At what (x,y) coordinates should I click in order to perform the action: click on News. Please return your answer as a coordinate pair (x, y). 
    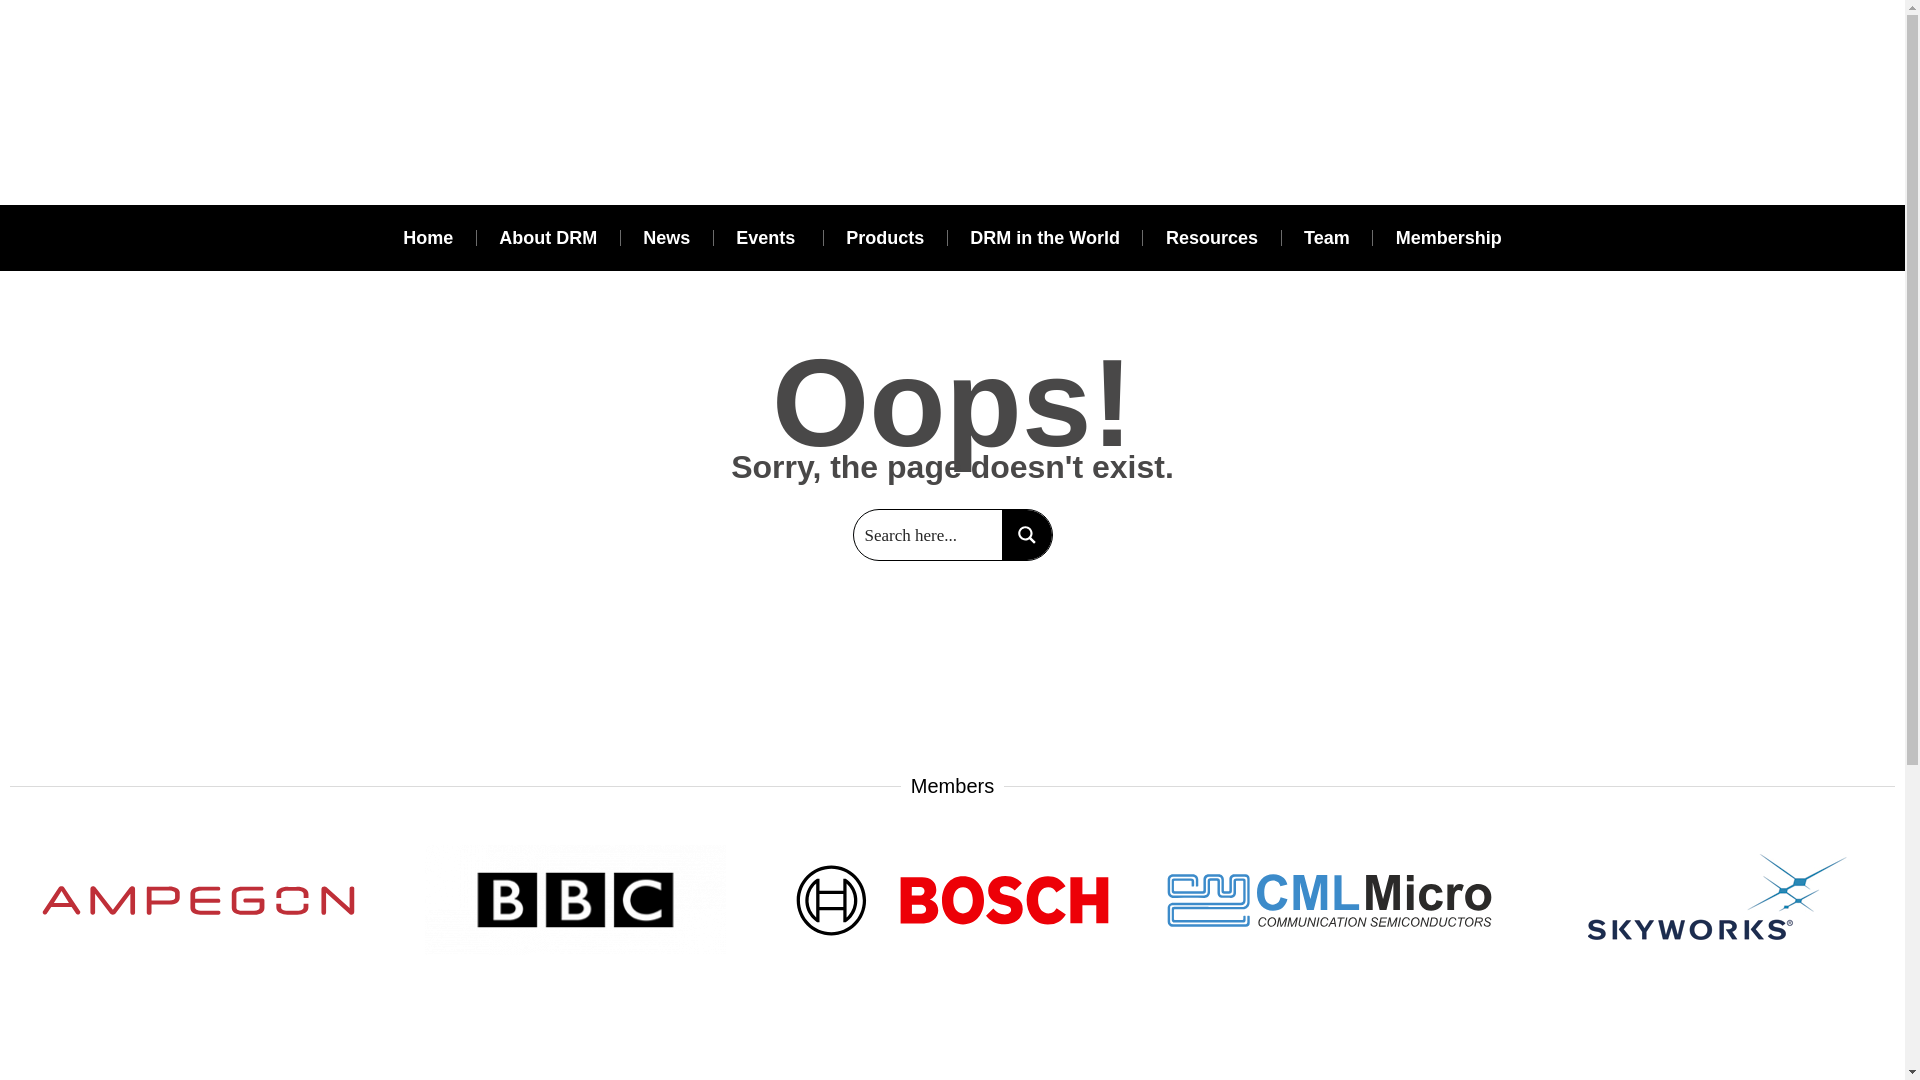
    Looking at the image, I should click on (666, 238).